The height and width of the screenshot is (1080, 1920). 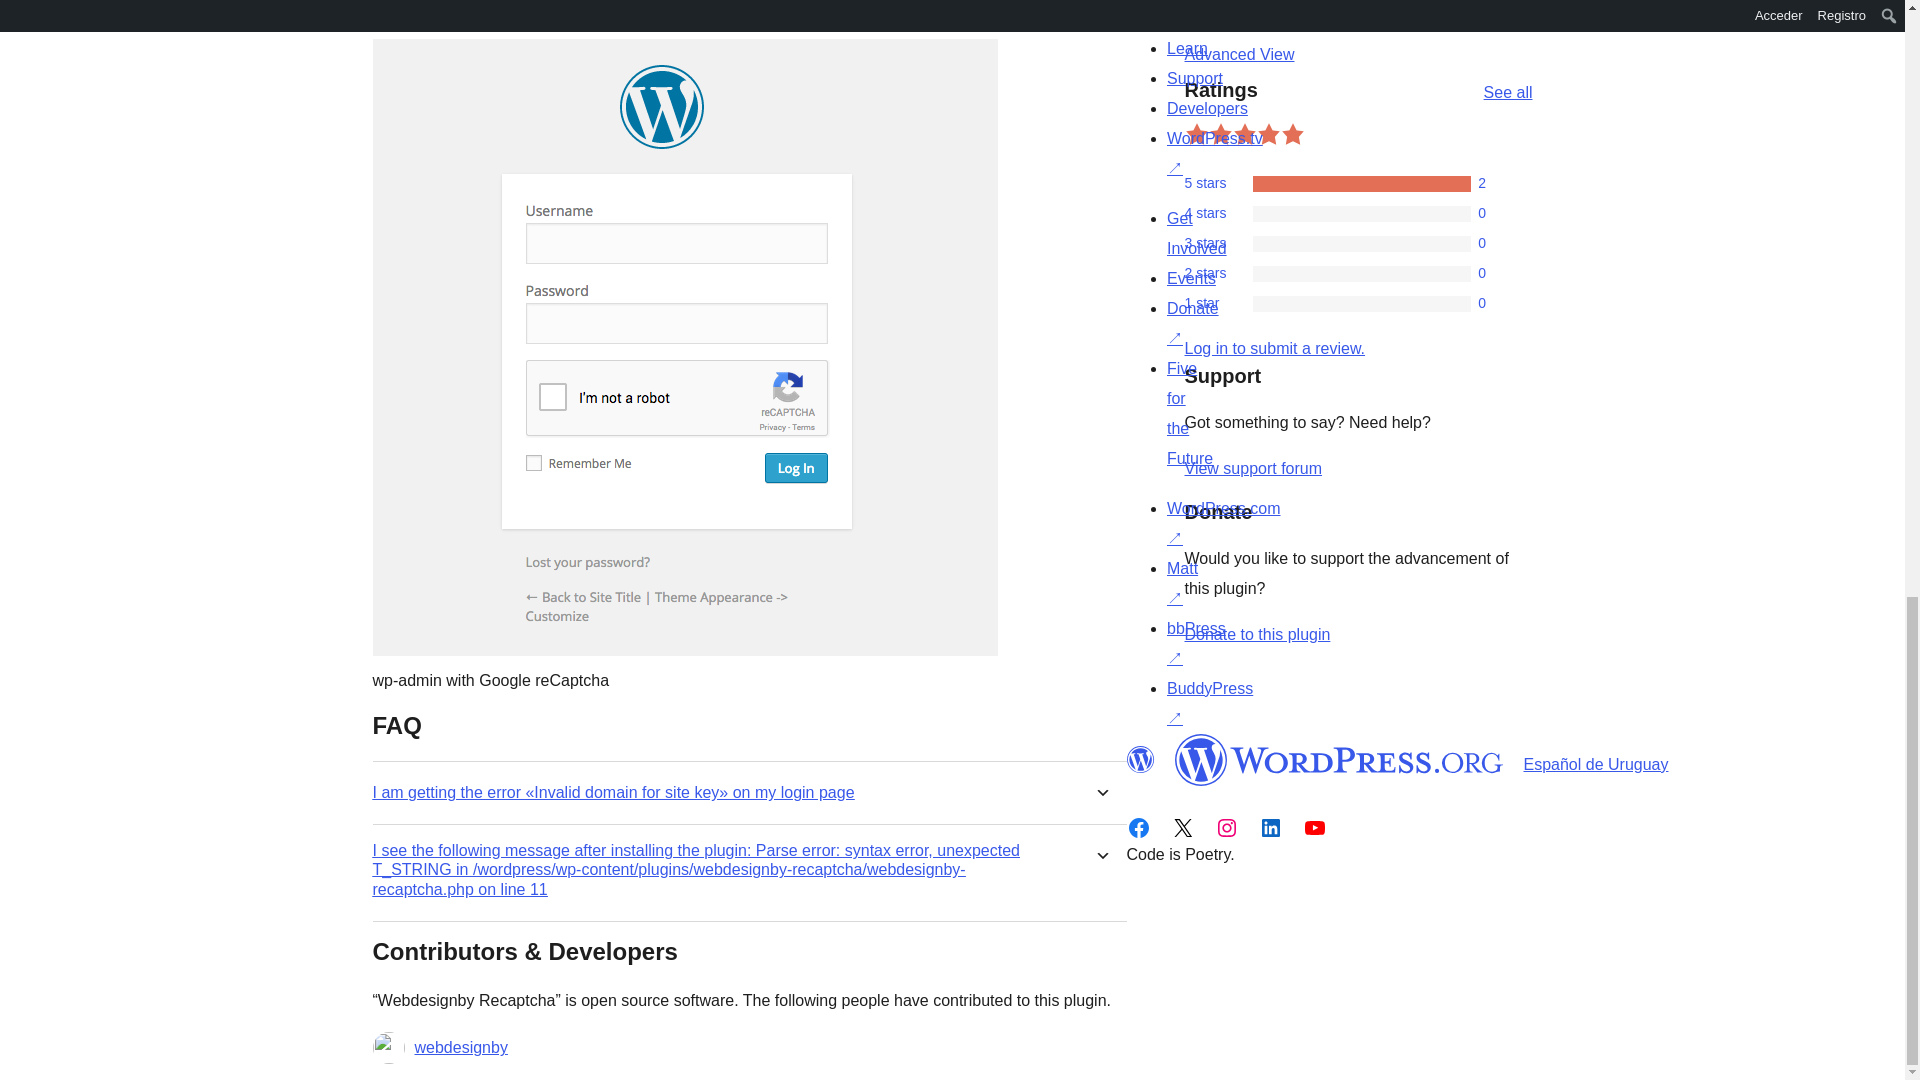 I want to click on WordPress.org, so click(x=1338, y=760).